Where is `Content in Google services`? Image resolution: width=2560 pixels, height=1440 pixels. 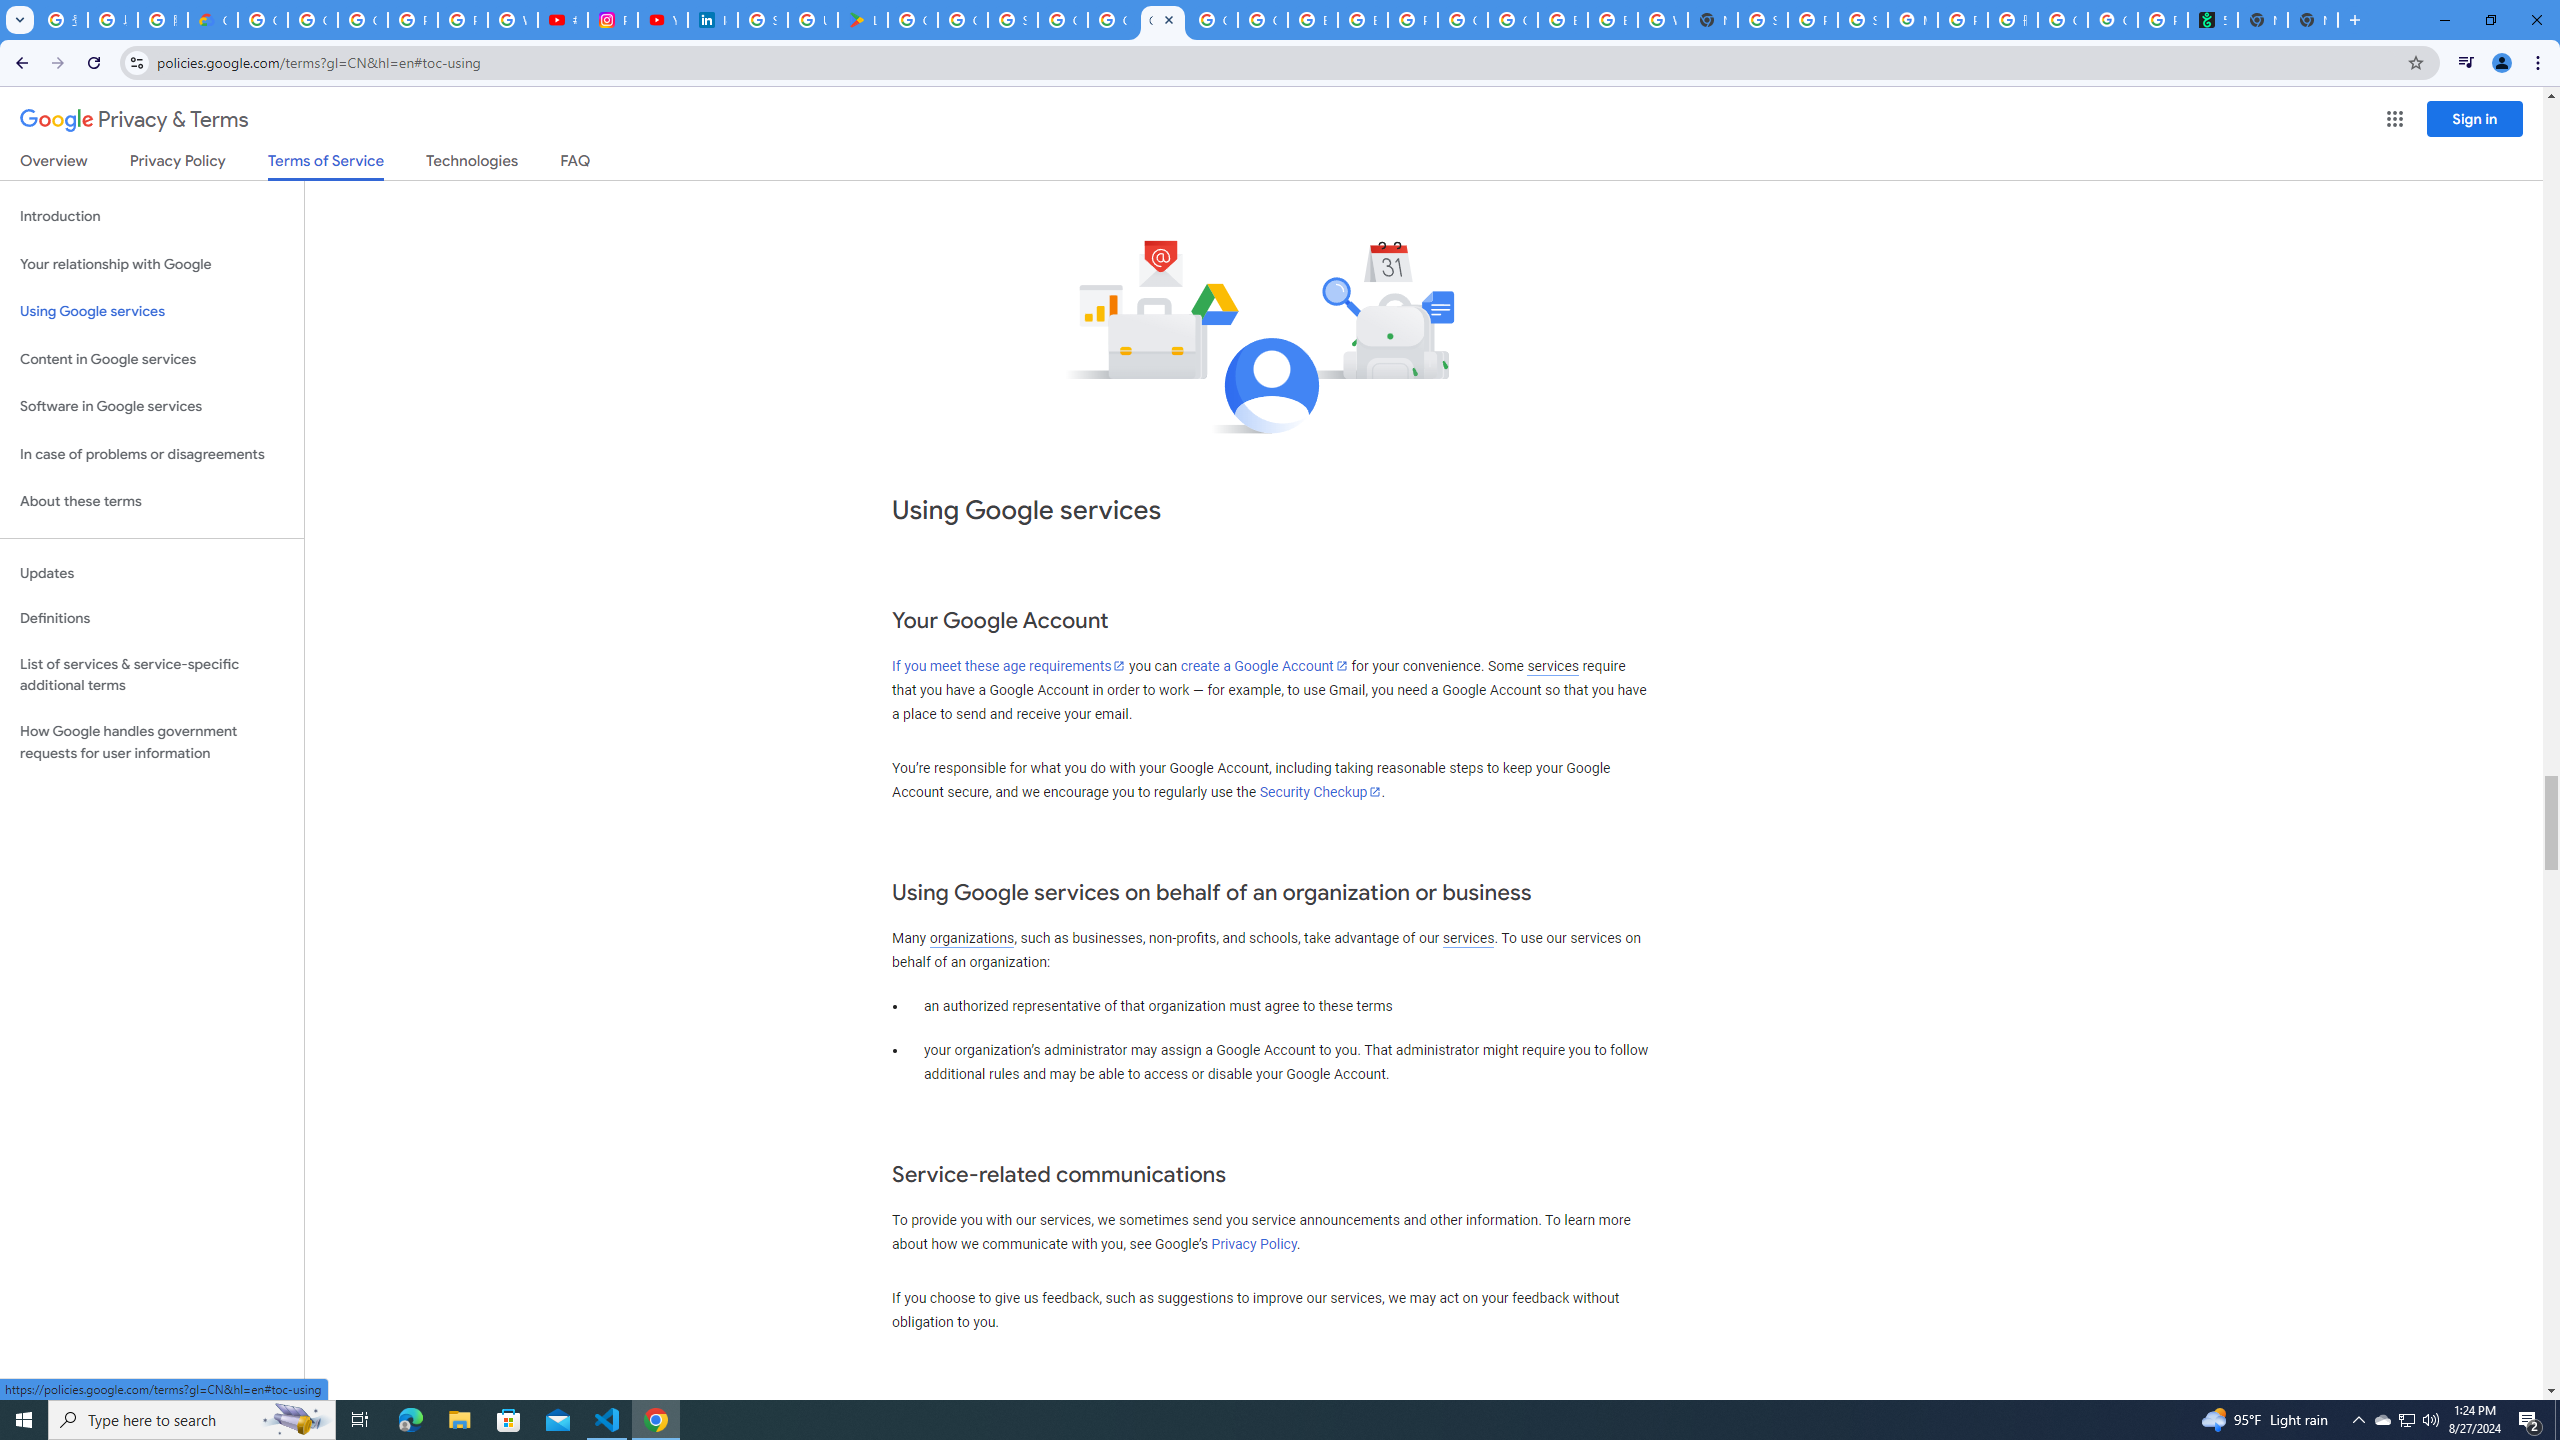 Content in Google services is located at coordinates (152, 360).